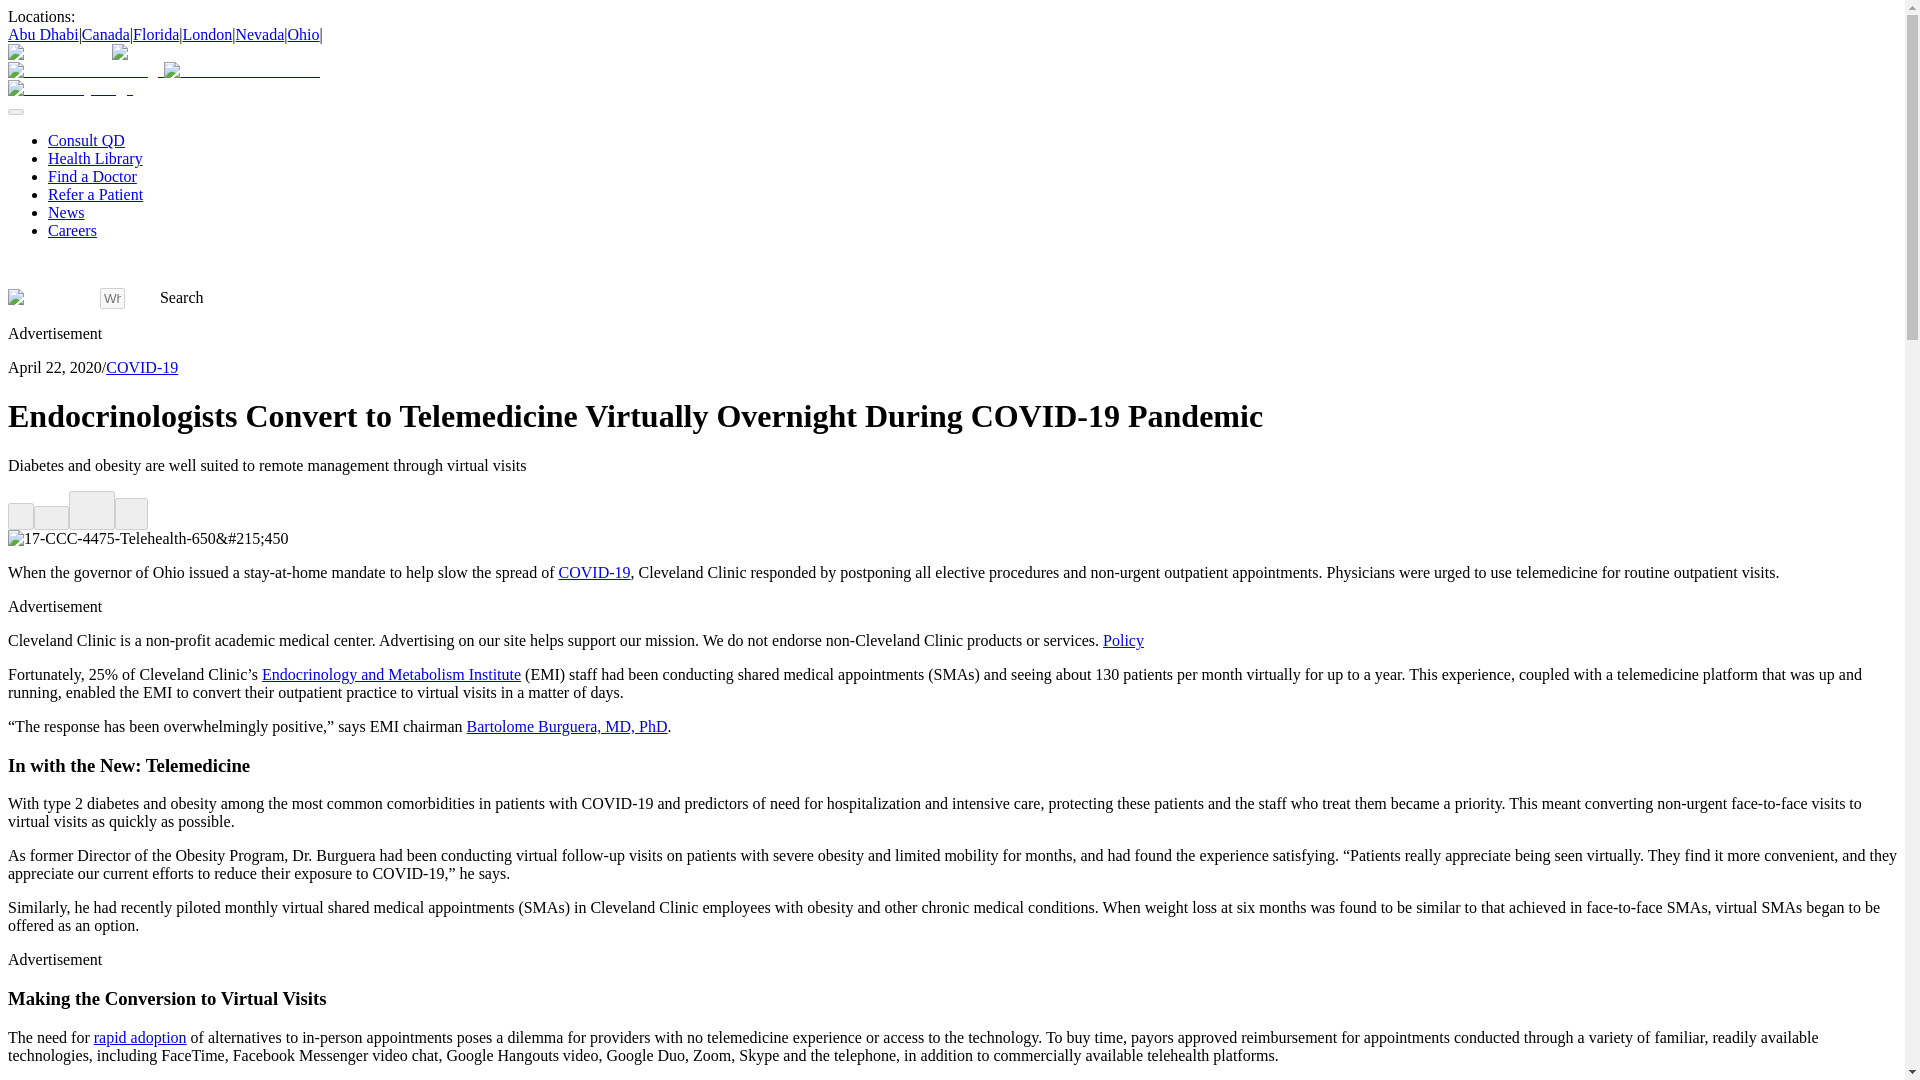  I want to click on Careers, so click(72, 230).